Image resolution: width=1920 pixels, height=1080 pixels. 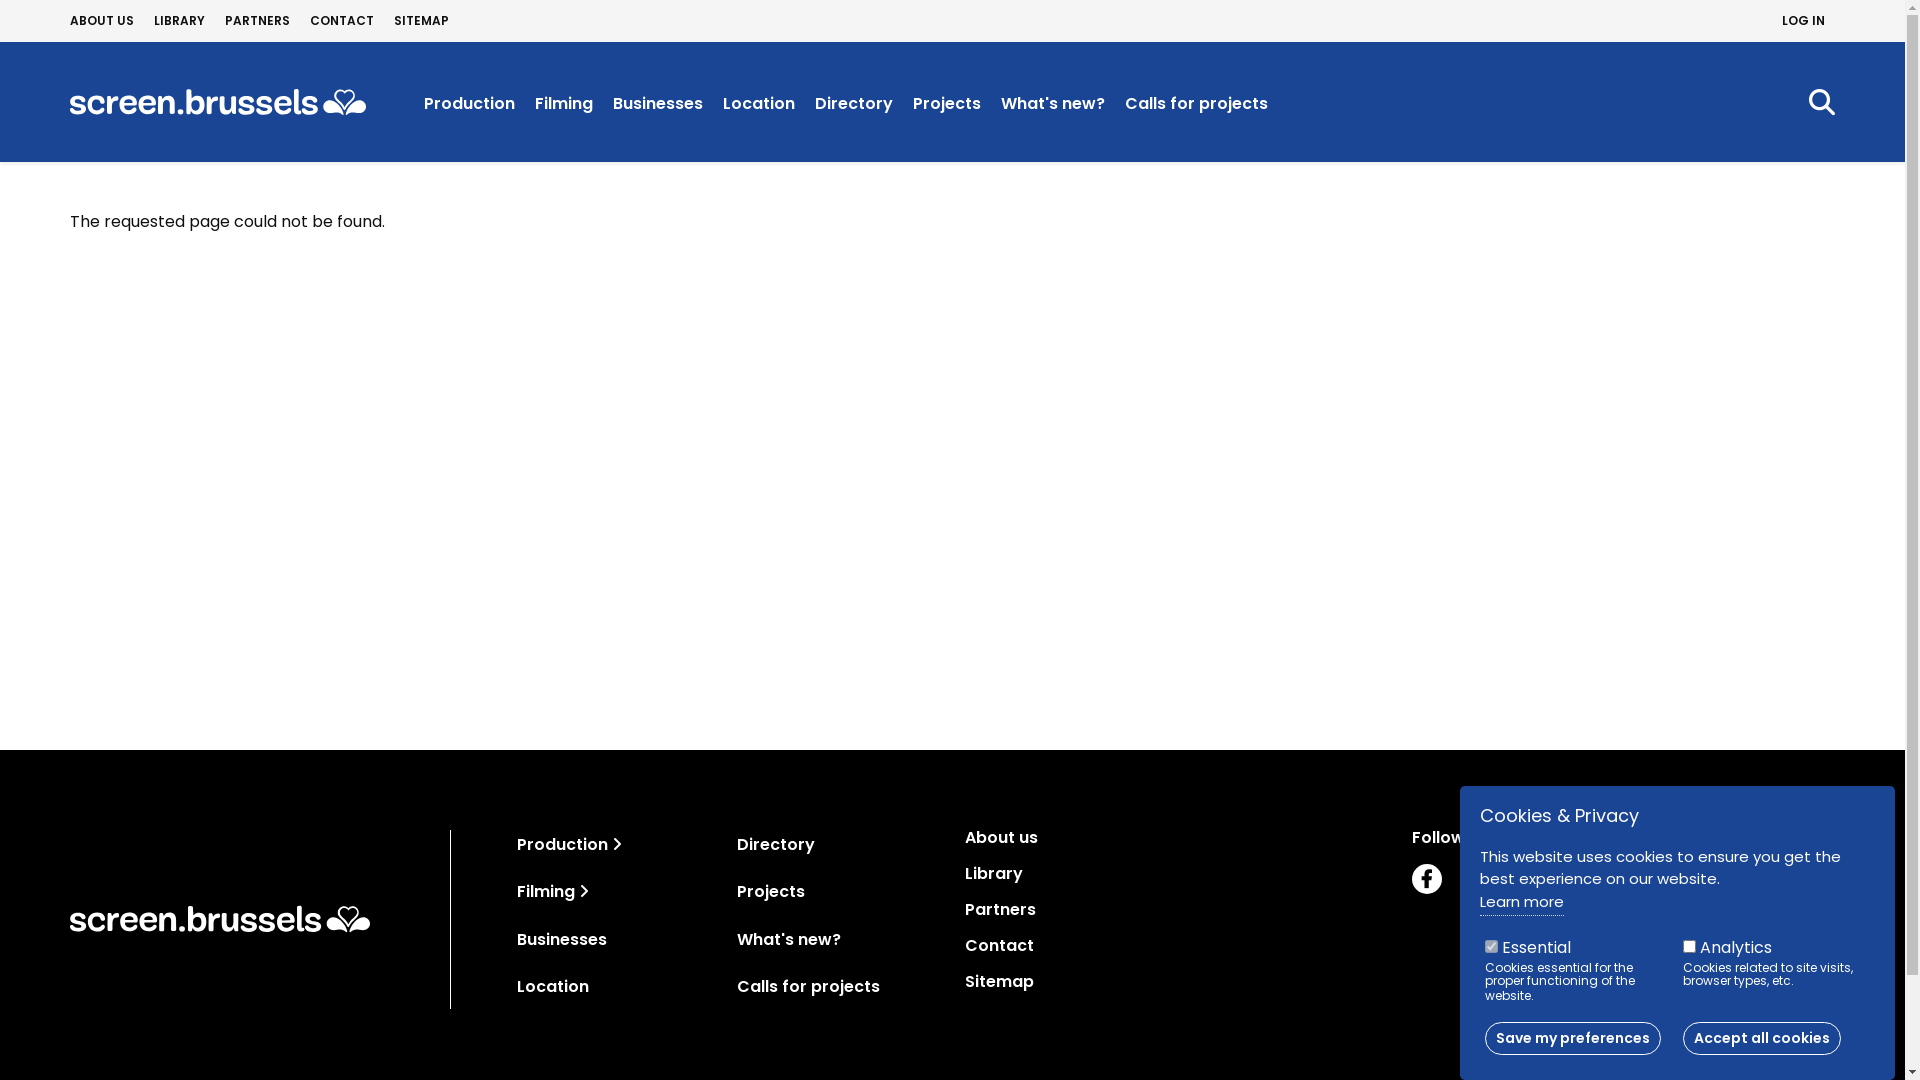 I want to click on Contact, so click(x=1176, y=946).